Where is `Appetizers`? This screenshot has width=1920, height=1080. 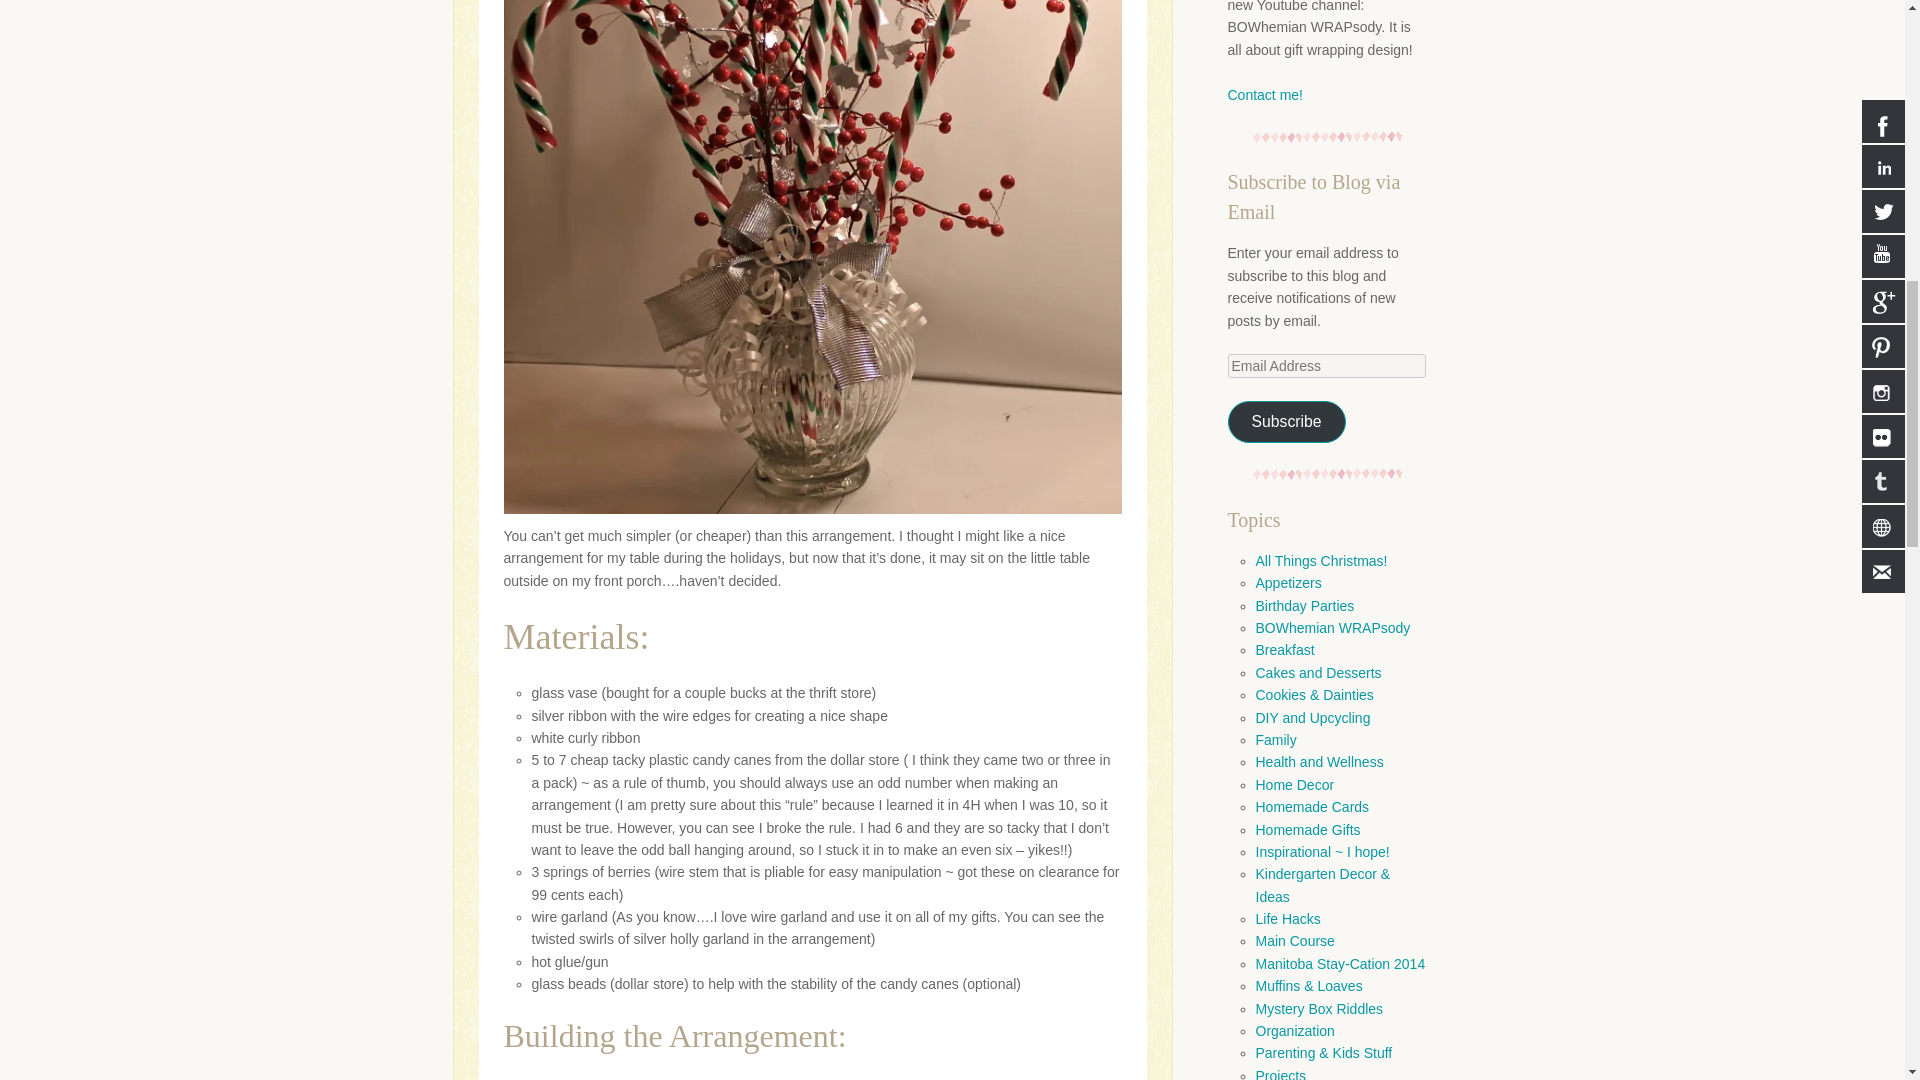
Appetizers is located at coordinates (1288, 582).